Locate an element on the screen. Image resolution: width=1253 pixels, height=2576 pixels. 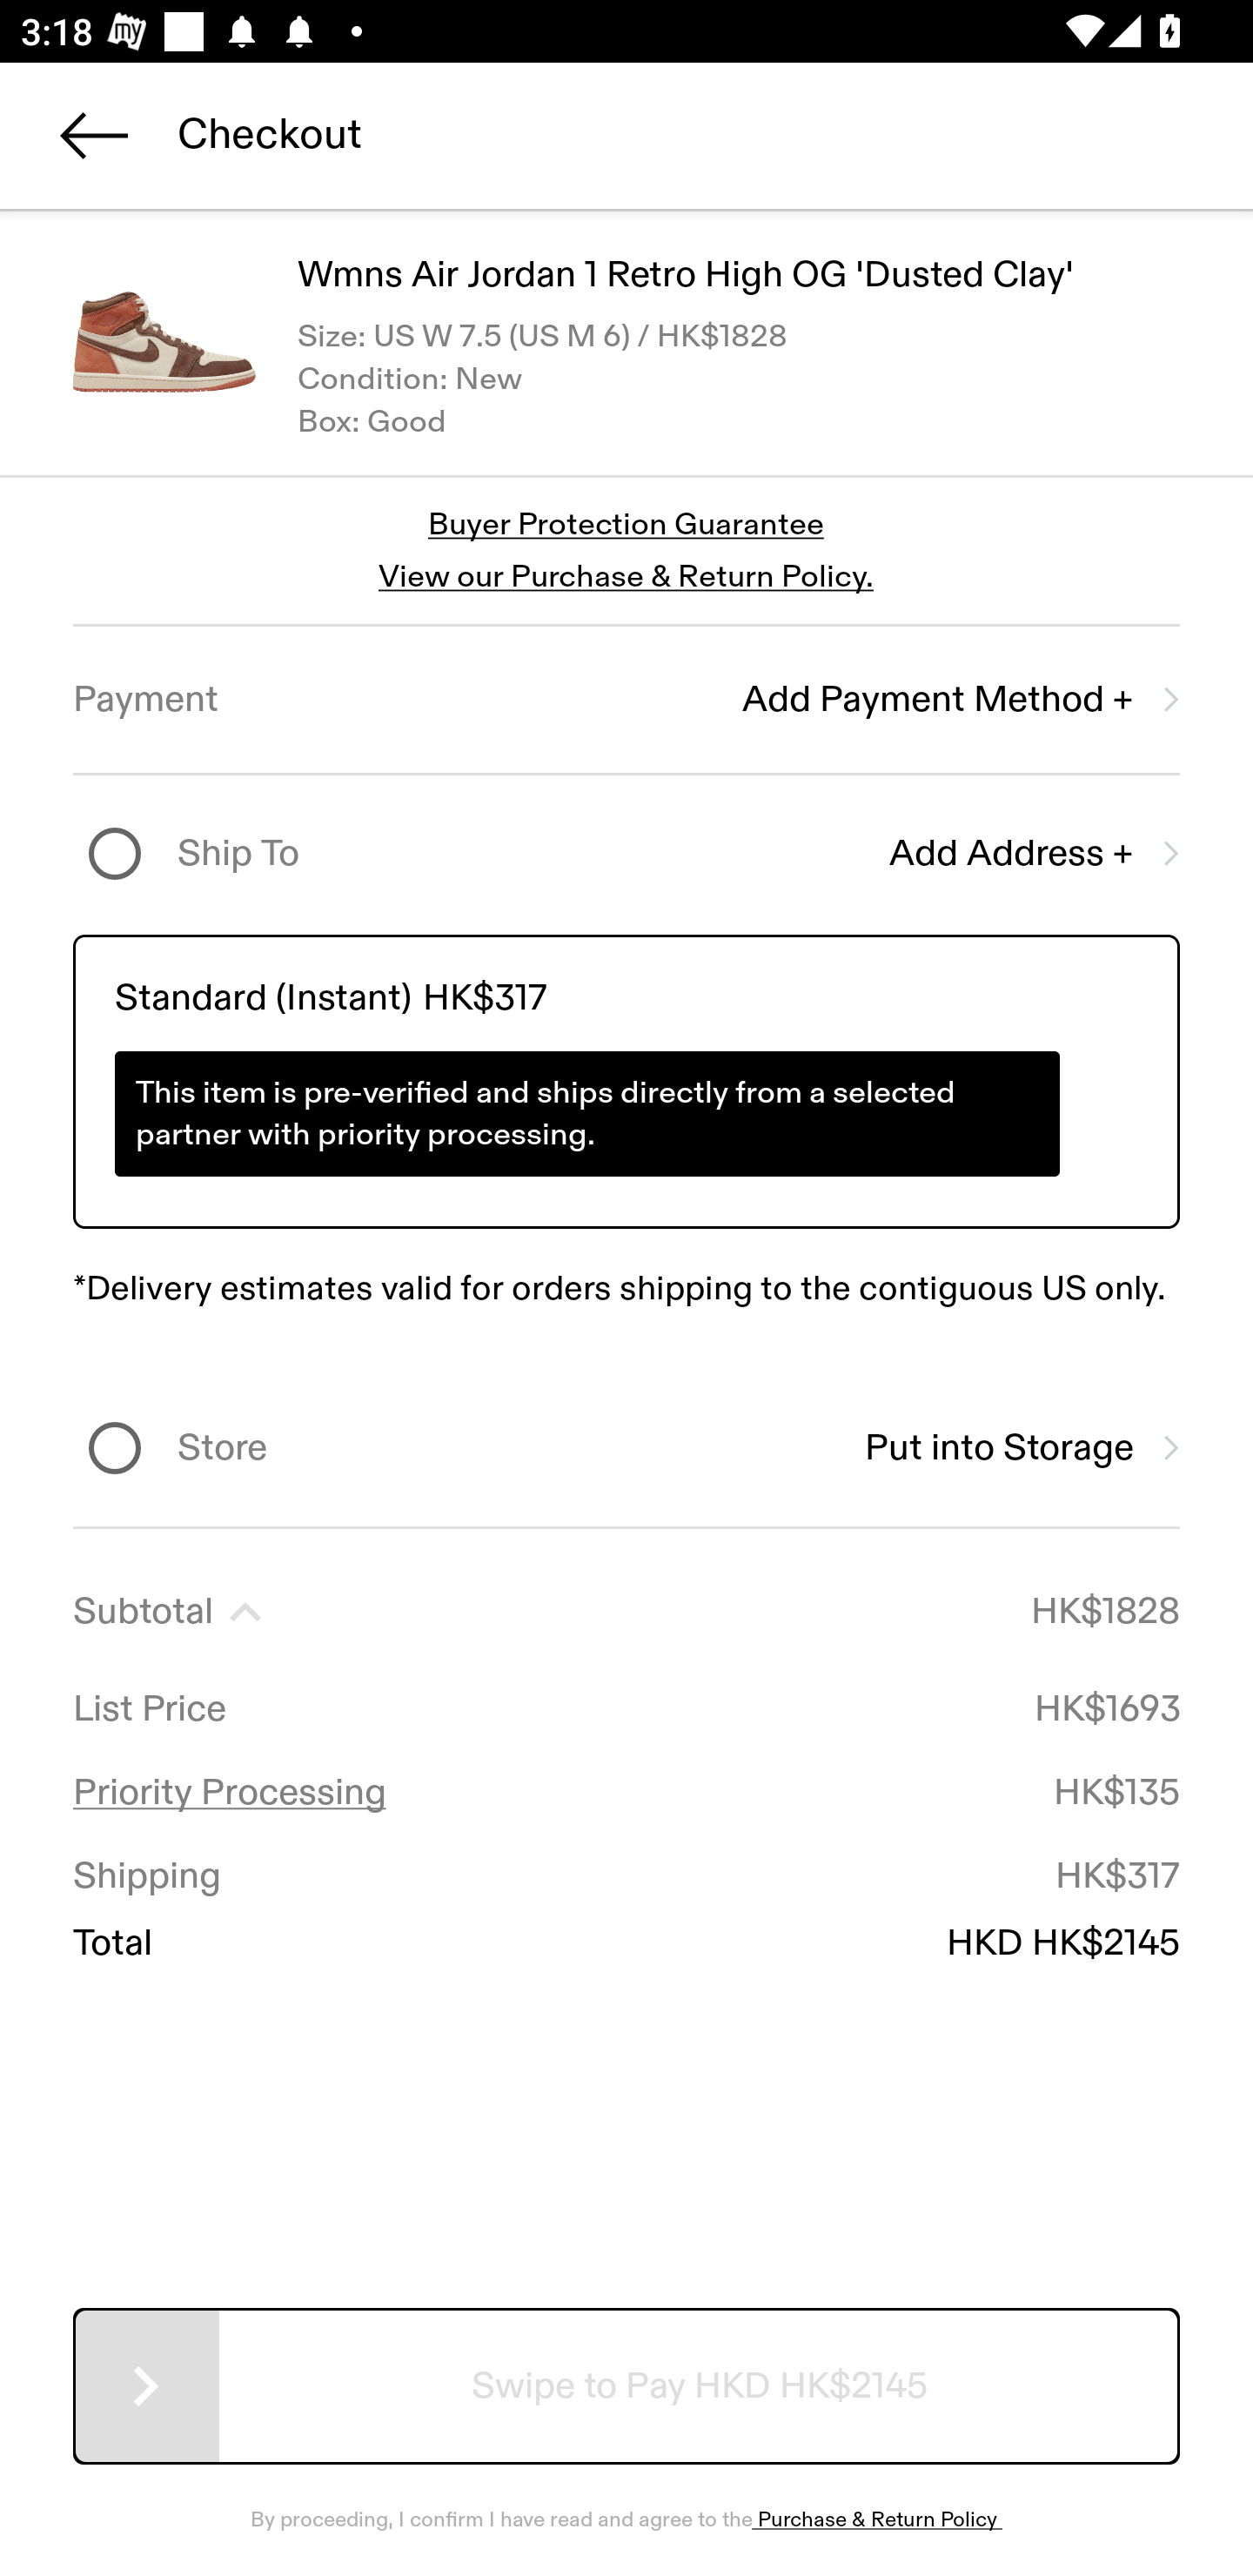
Priority Processing HK$135 is located at coordinates (626, 1793).